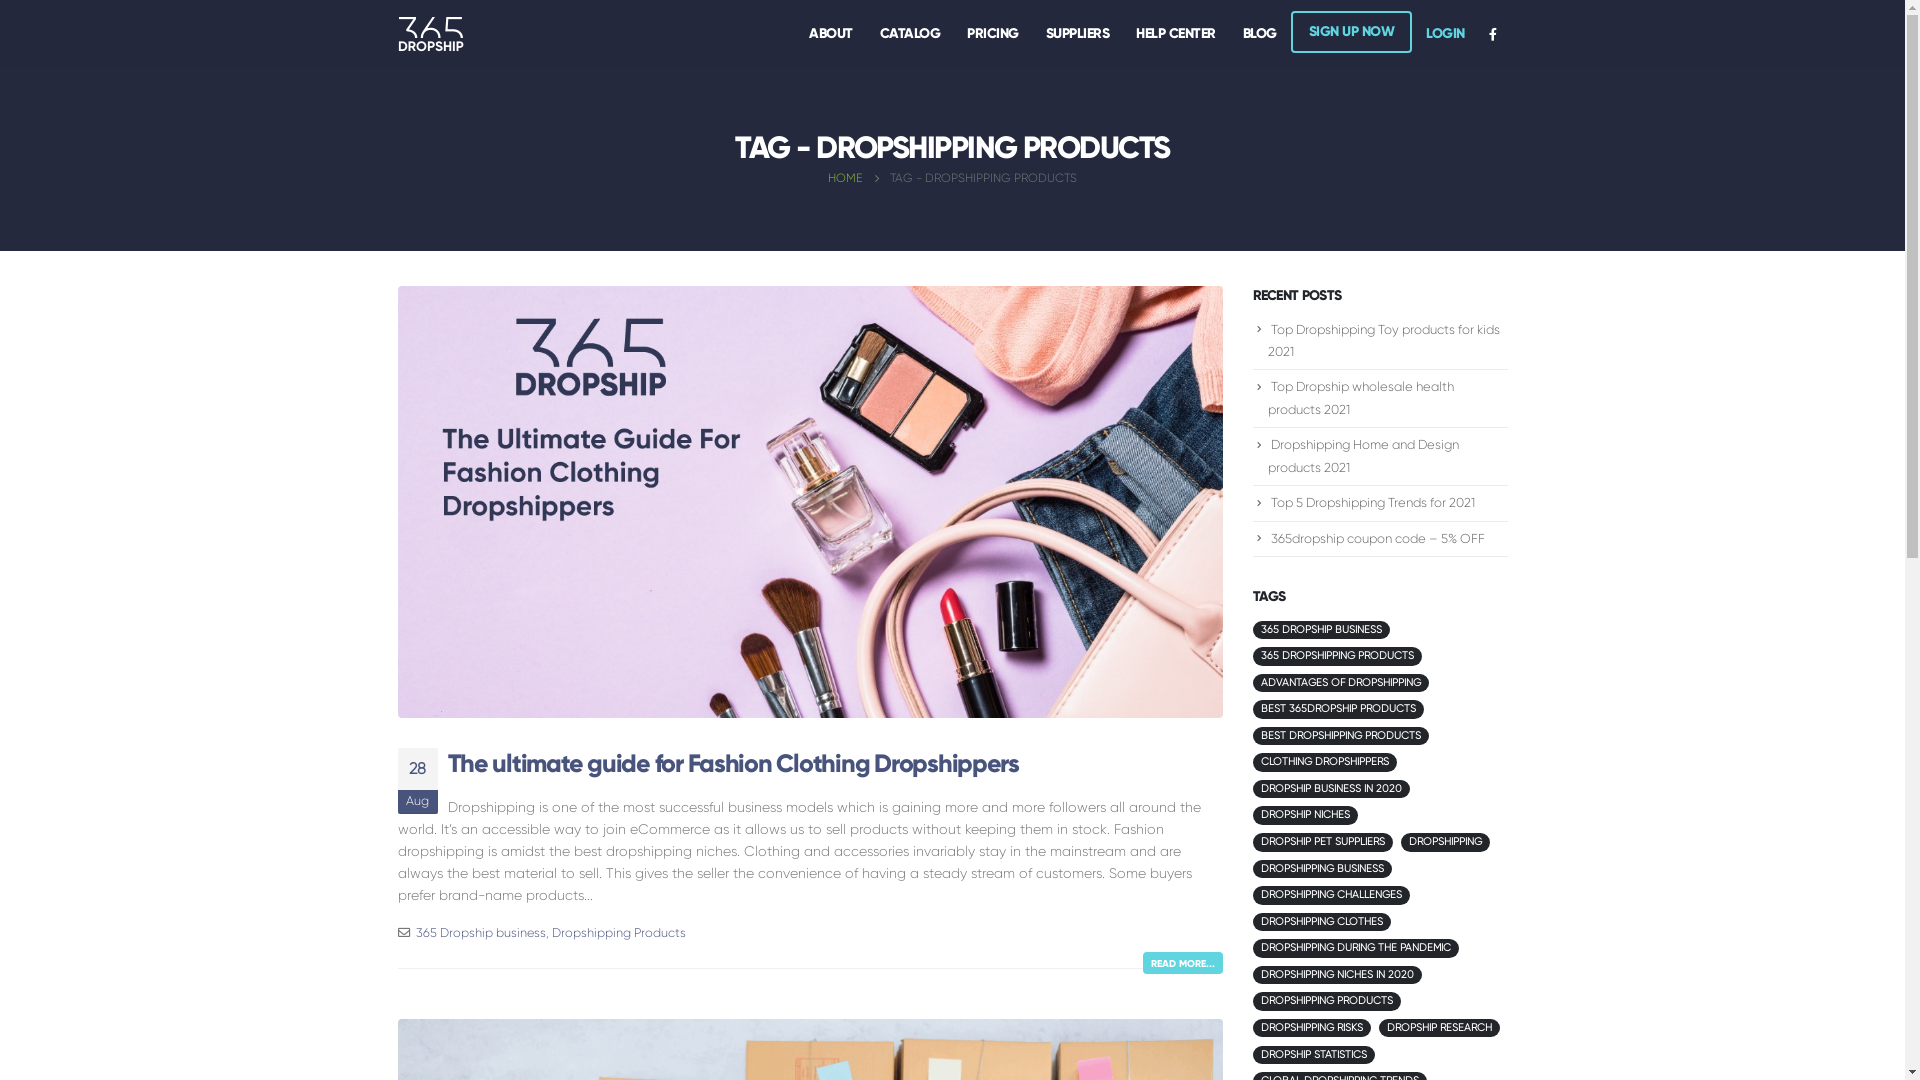 This screenshot has height=1080, width=1920. Describe the element at coordinates (1176, 34) in the screenshot. I see `HELP CENTER` at that location.